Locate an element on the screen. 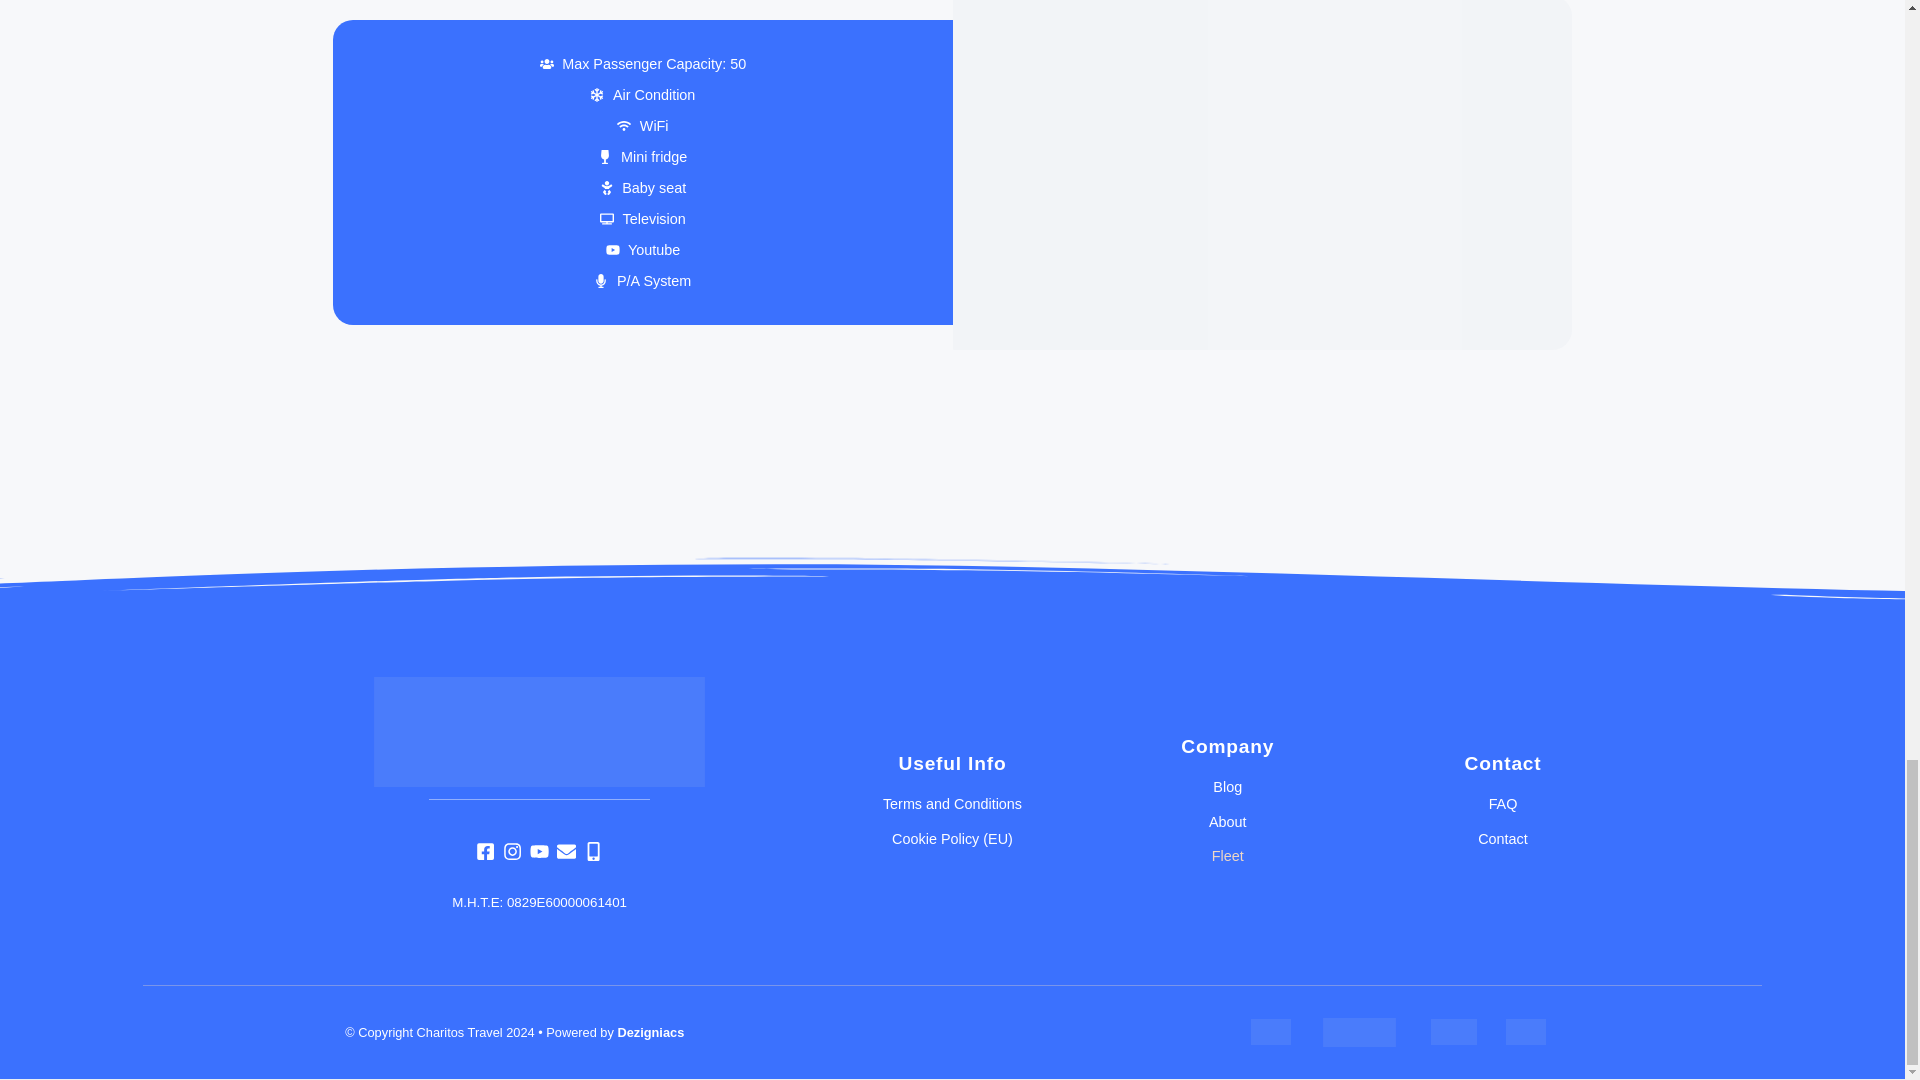 The width and height of the screenshot is (1920, 1080). Contact is located at coordinates (1502, 838).